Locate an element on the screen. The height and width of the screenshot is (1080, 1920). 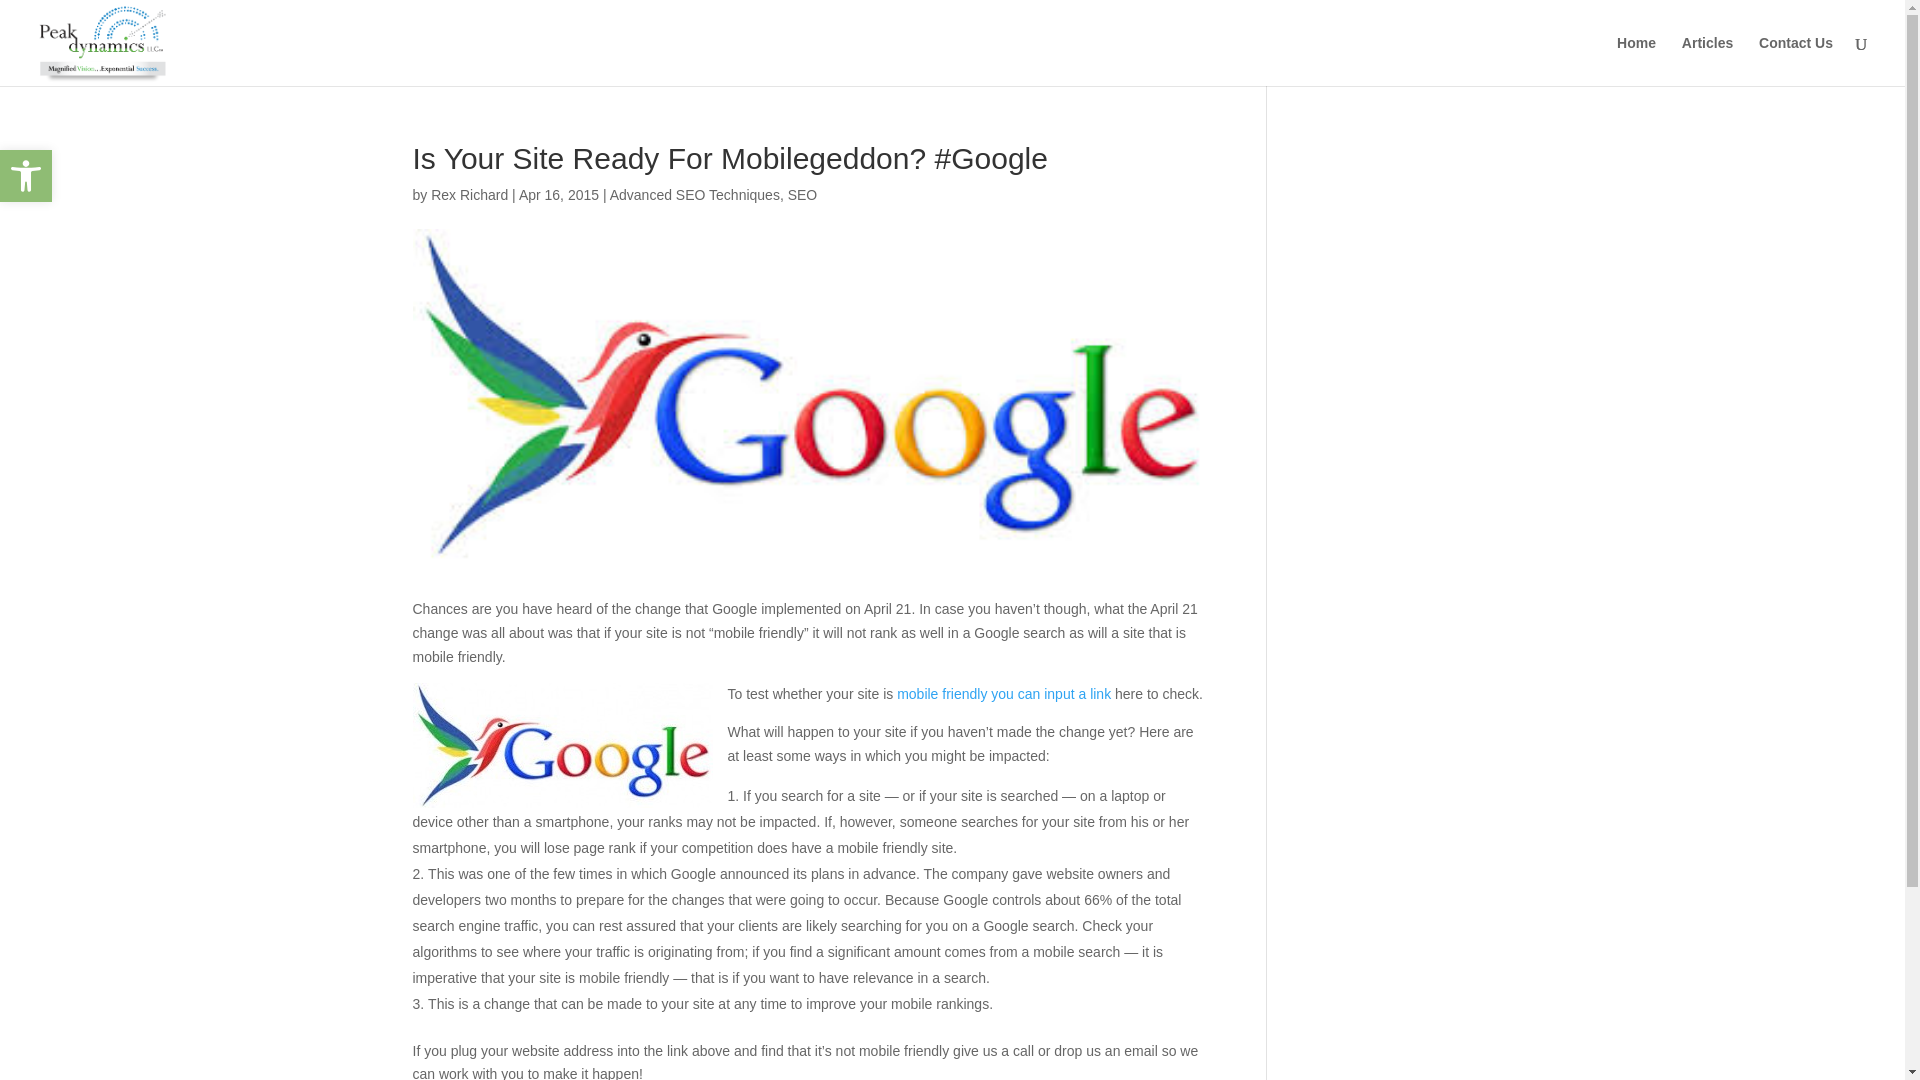
Accessibility Tools is located at coordinates (26, 176).